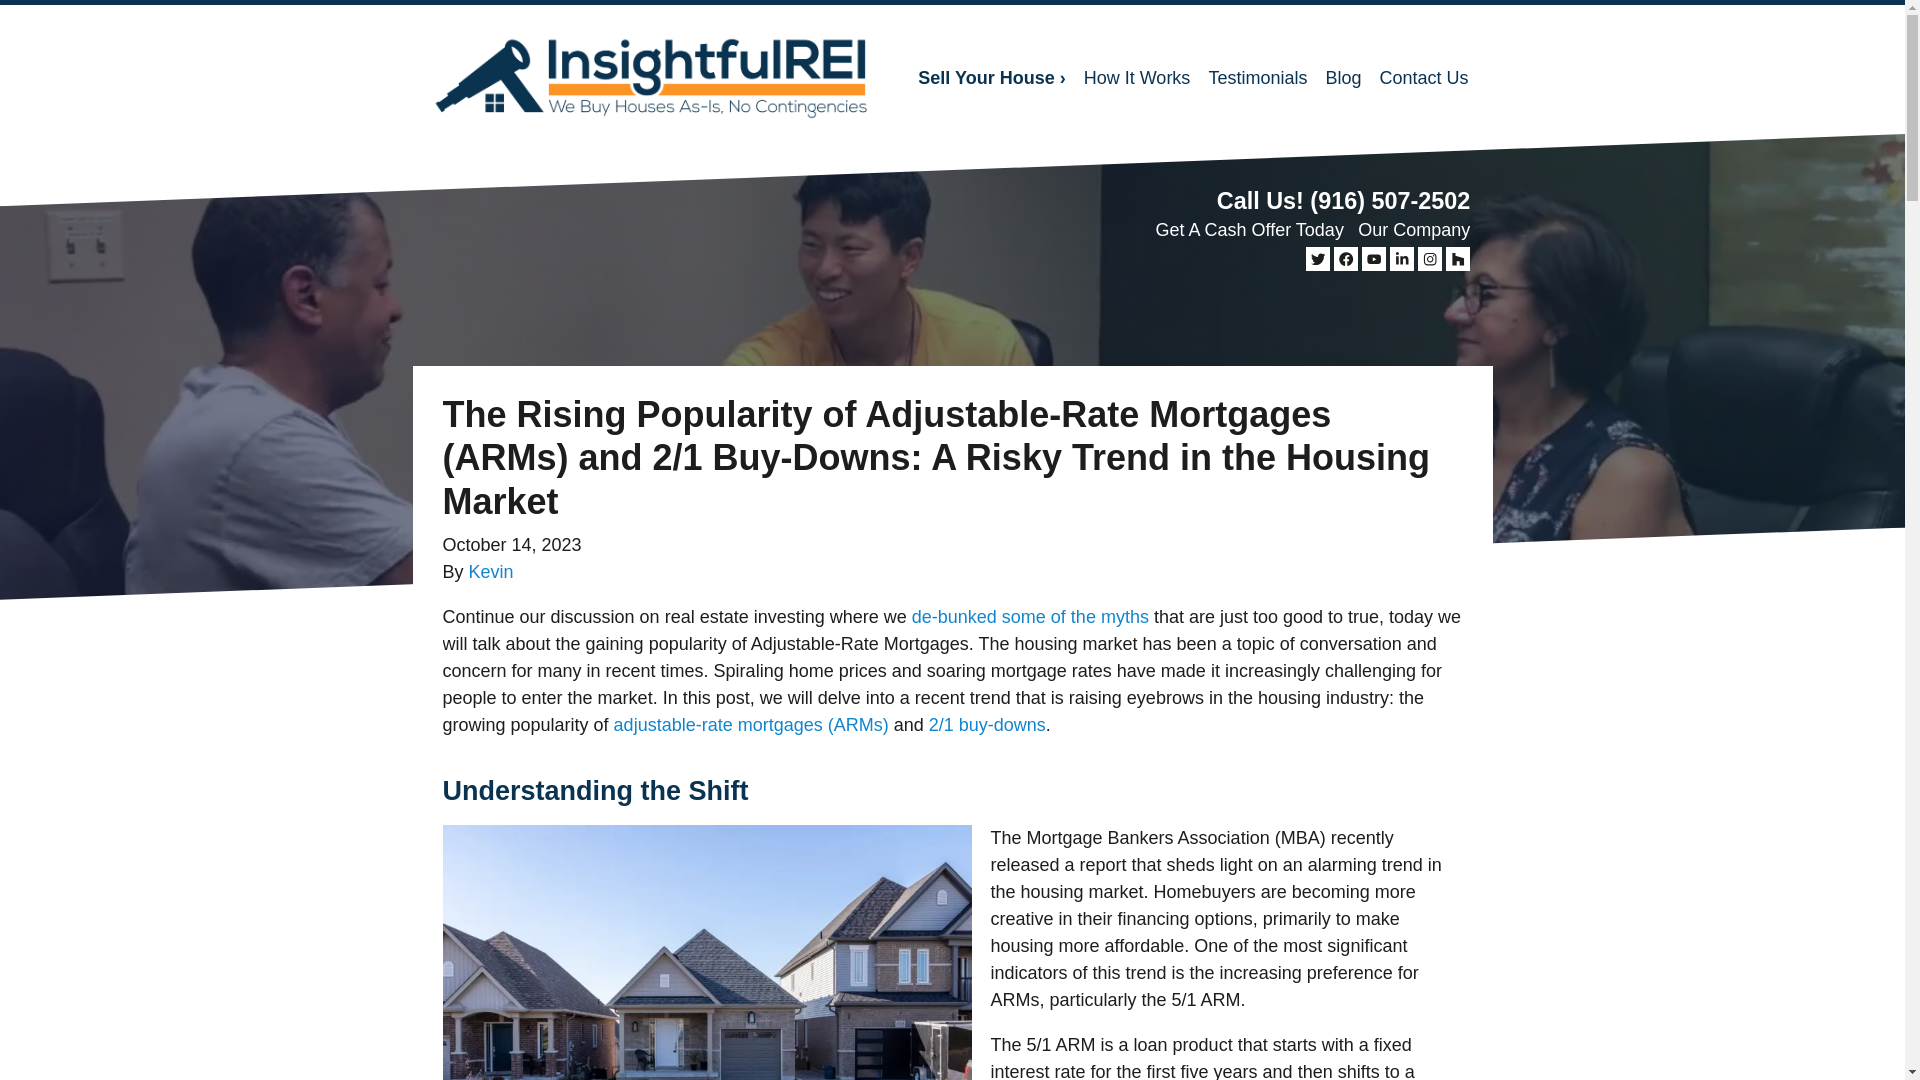  What do you see at coordinates (1138, 78) in the screenshot?
I see `How It Works` at bounding box center [1138, 78].